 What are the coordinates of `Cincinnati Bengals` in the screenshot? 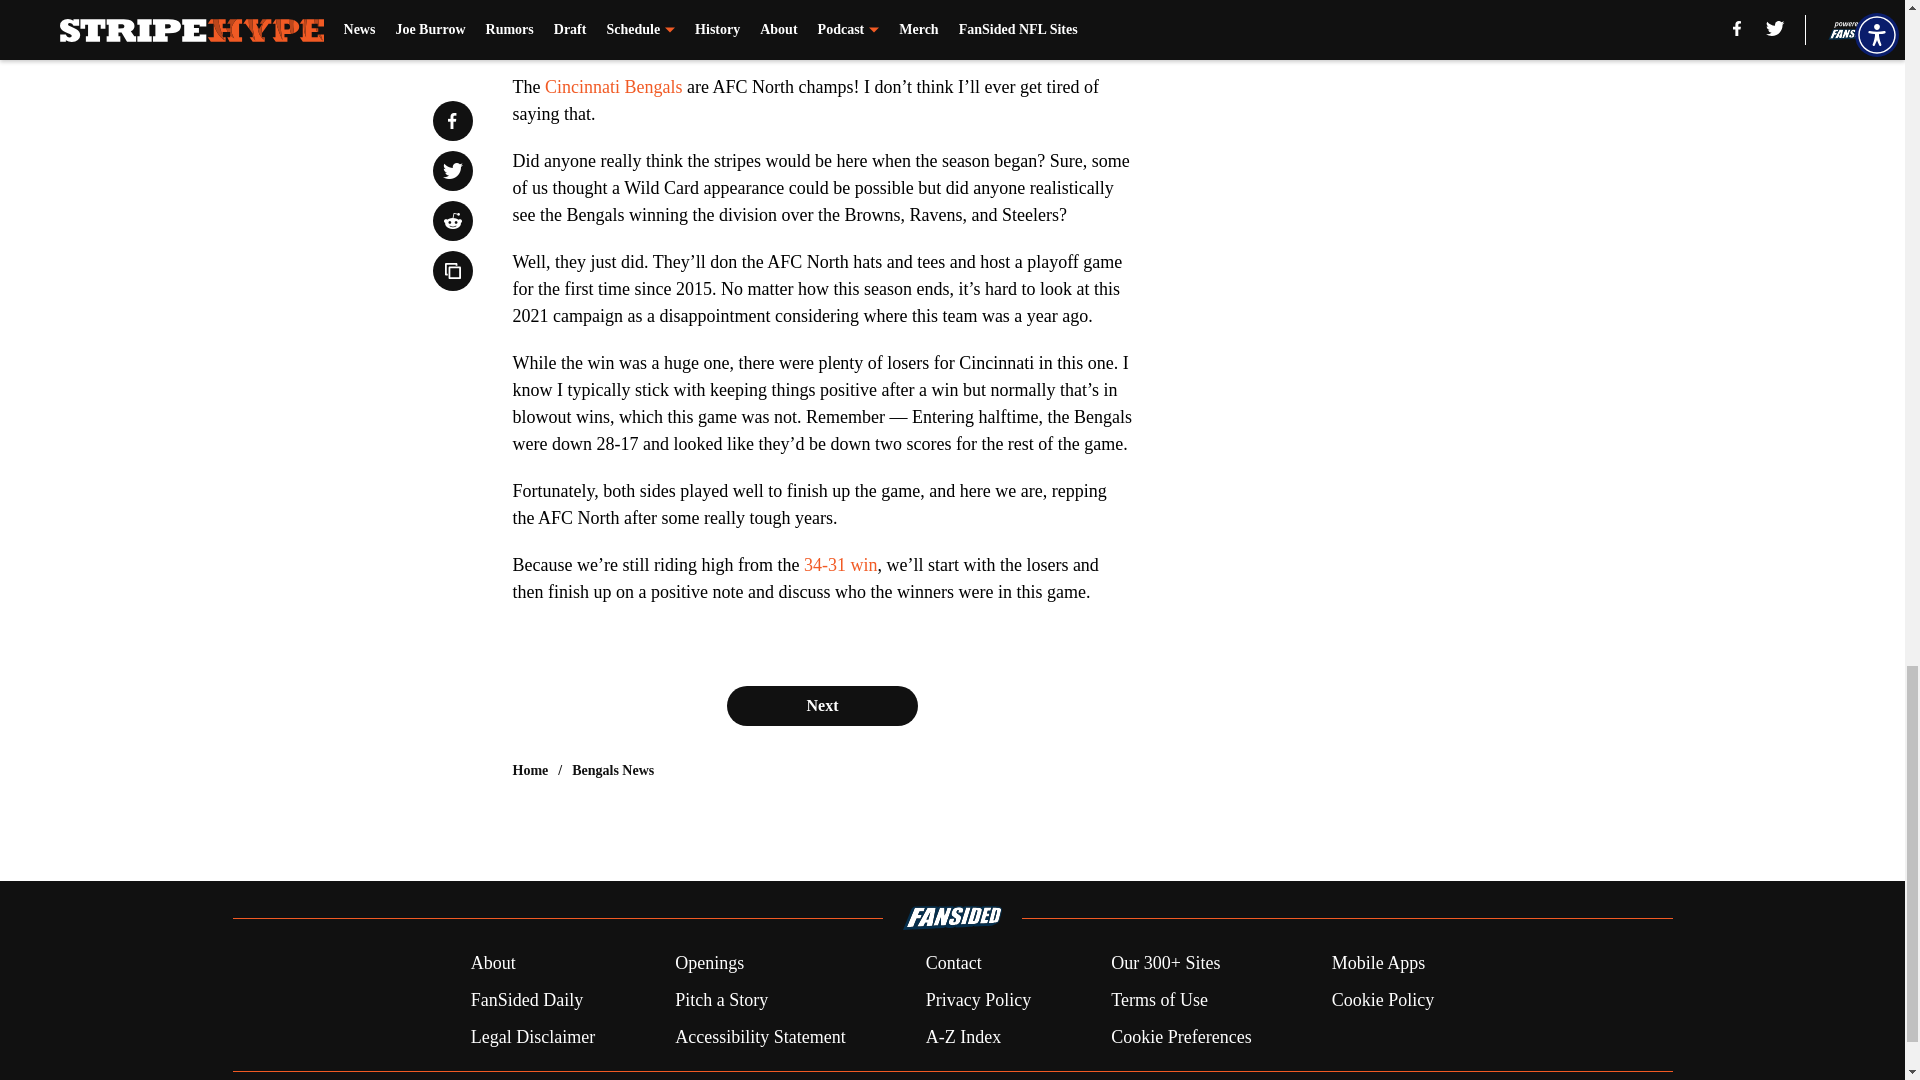 It's located at (613, 86).